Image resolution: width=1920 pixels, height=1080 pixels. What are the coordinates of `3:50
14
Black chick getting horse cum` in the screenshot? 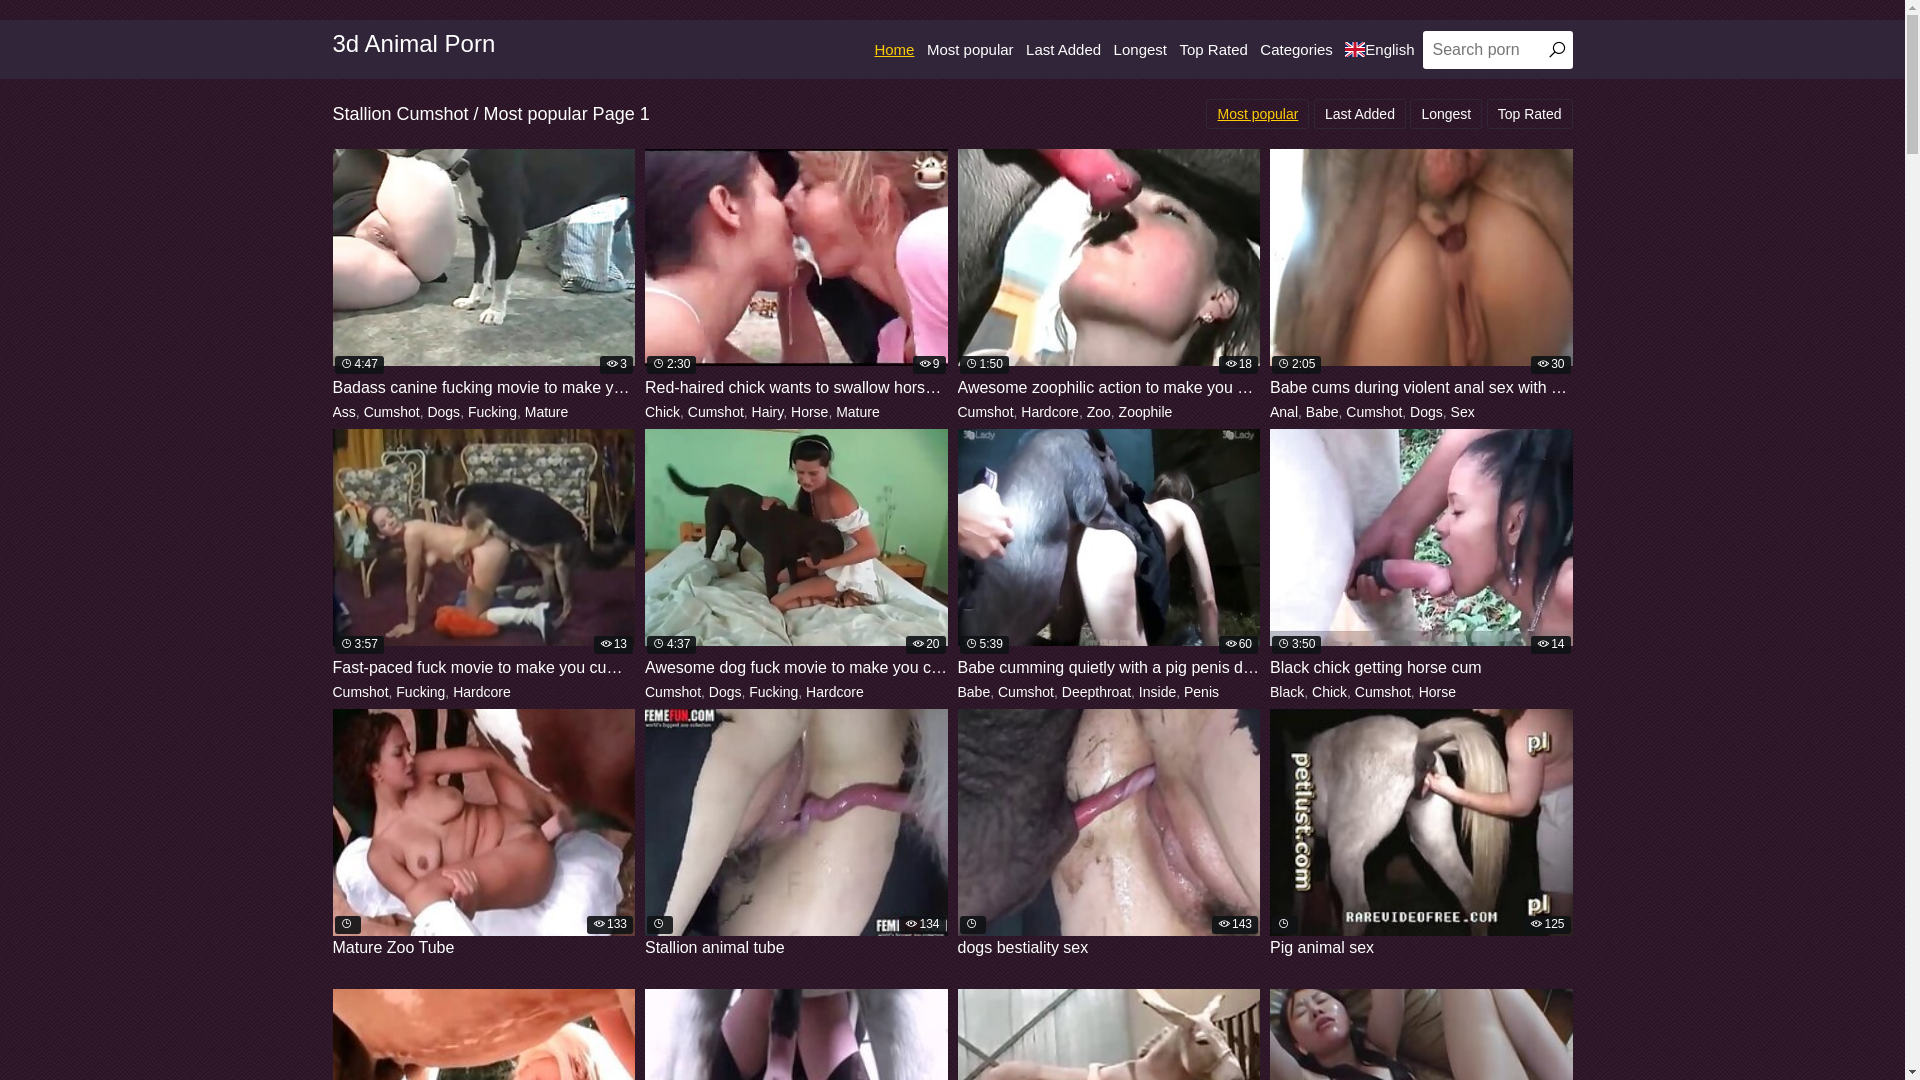 It's located at (1422, 554).